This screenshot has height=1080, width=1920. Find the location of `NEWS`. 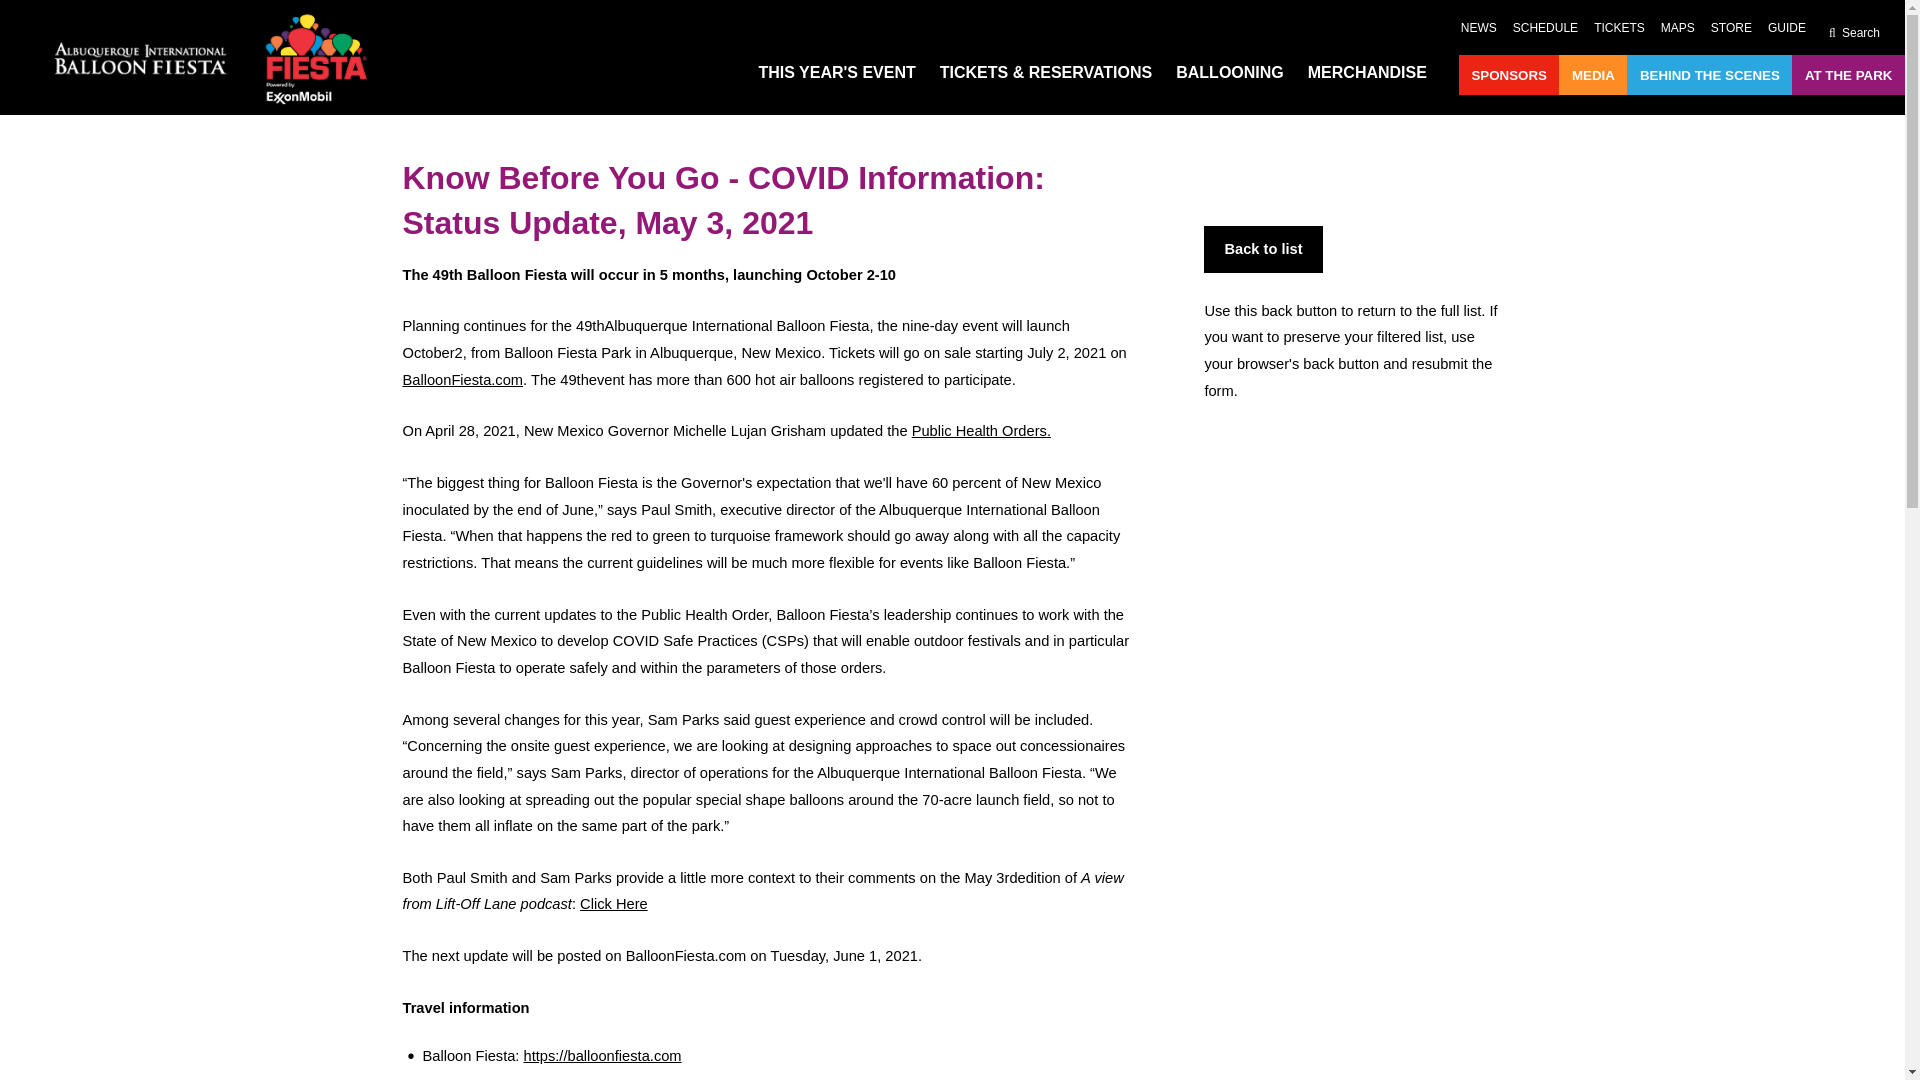

NEWS is located at coordinates (1479, 28).